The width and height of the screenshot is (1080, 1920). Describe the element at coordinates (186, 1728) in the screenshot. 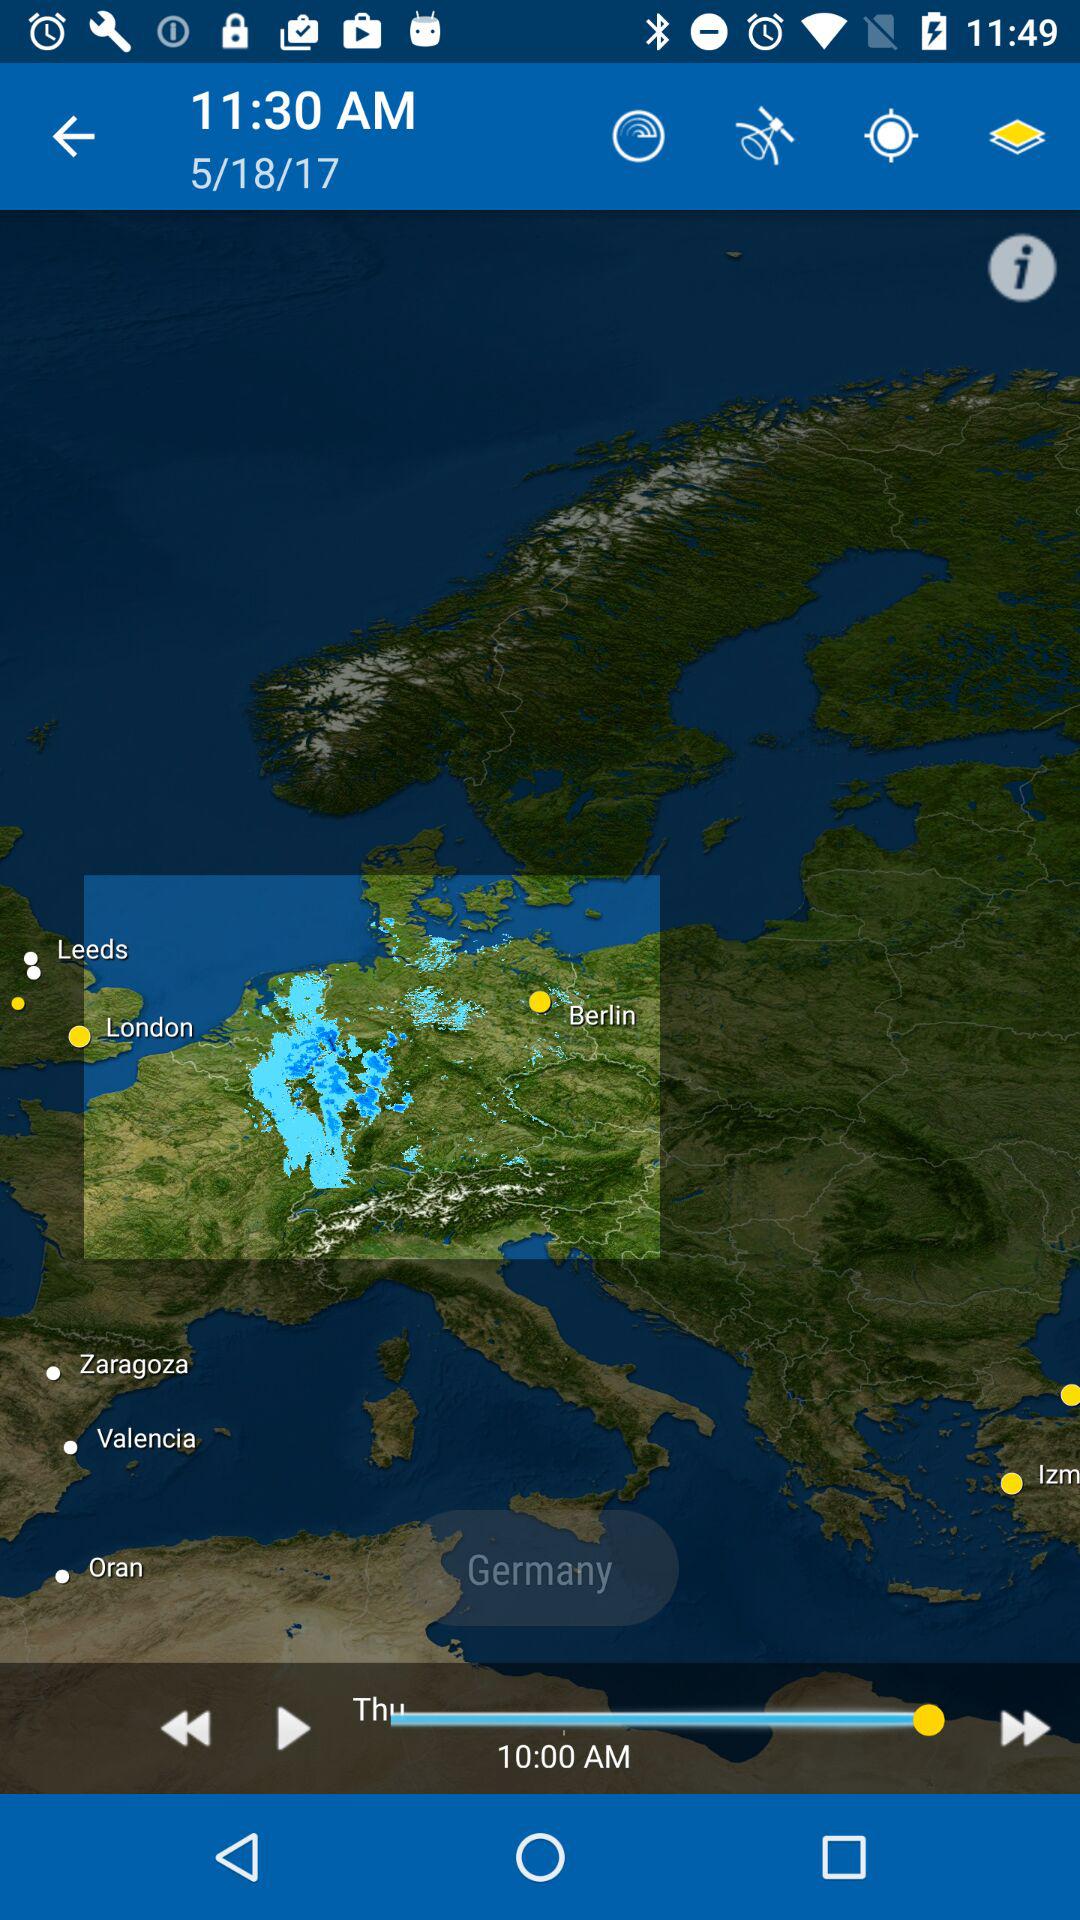

I see `rewind` at that location.